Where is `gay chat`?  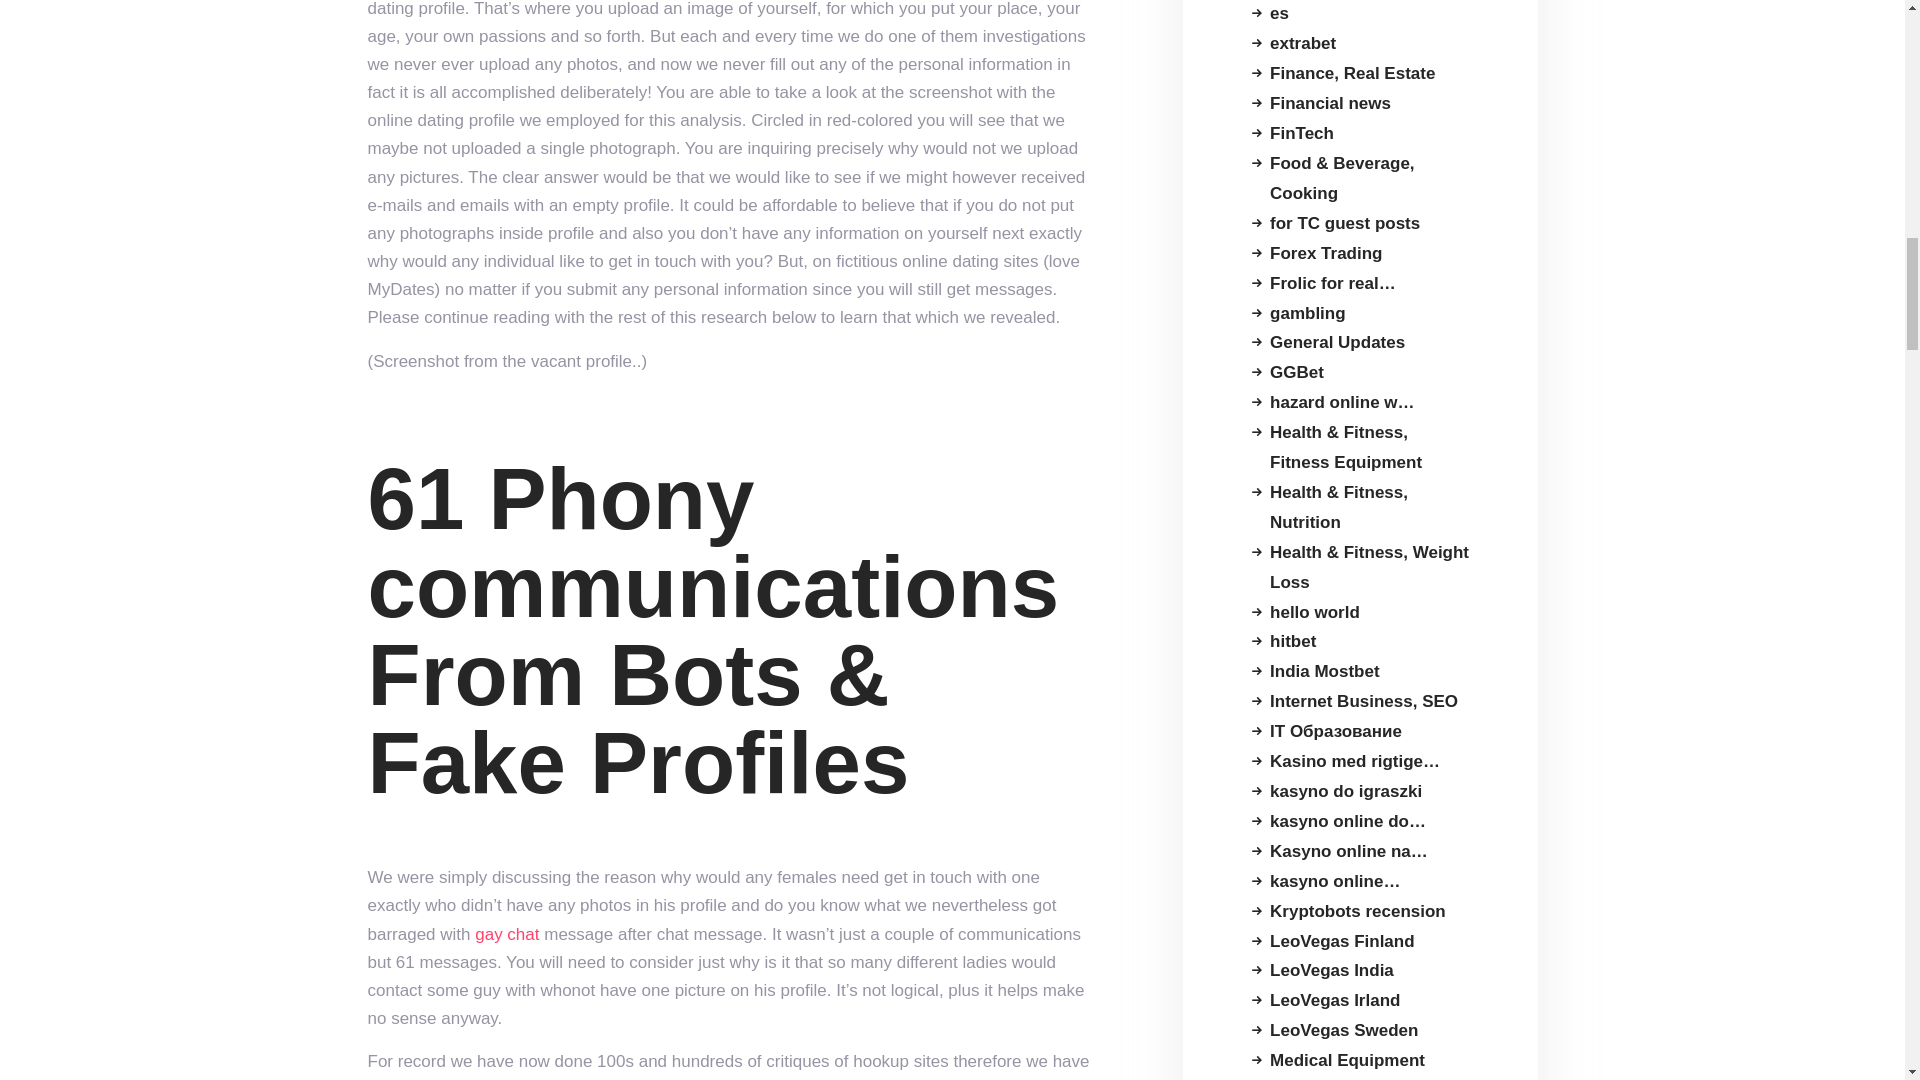 gay chat is located at coordinates (506, 934).